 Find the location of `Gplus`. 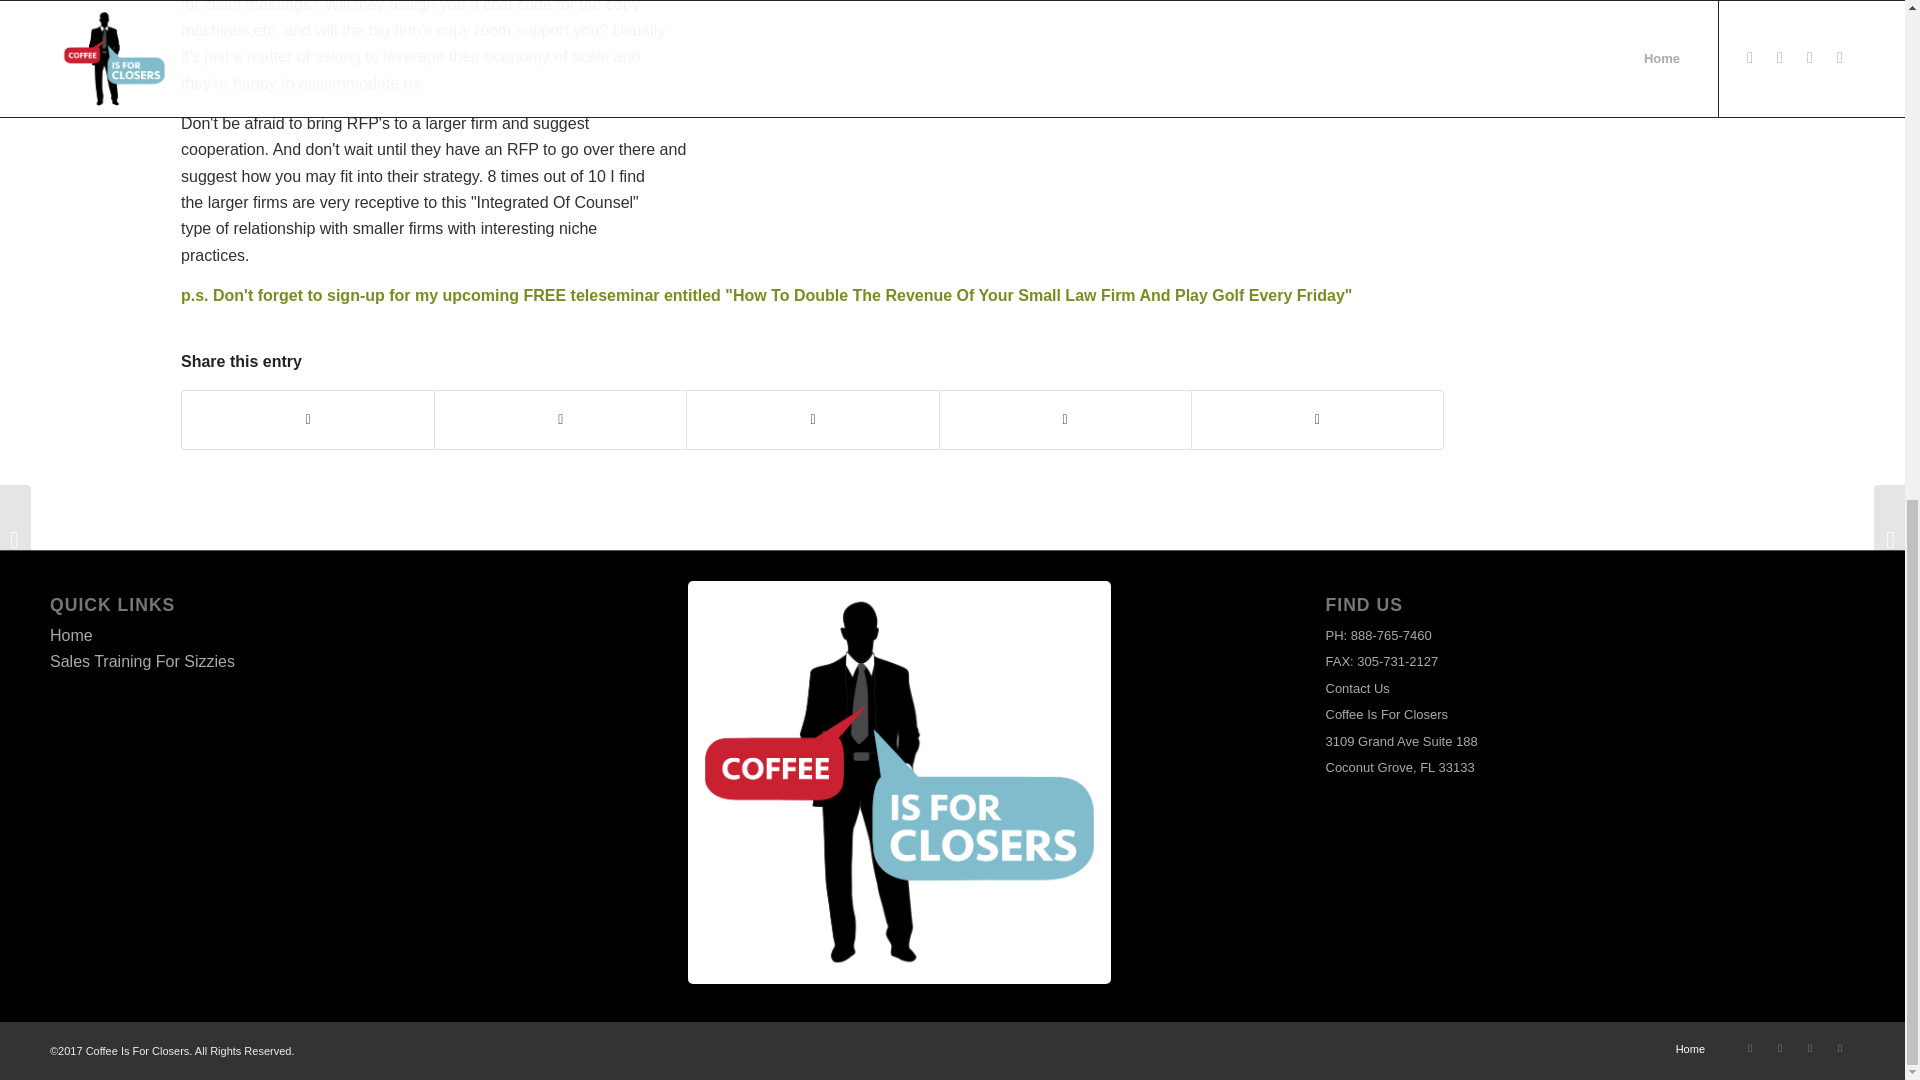

Gplus is located at coordinates (1810, 1047).